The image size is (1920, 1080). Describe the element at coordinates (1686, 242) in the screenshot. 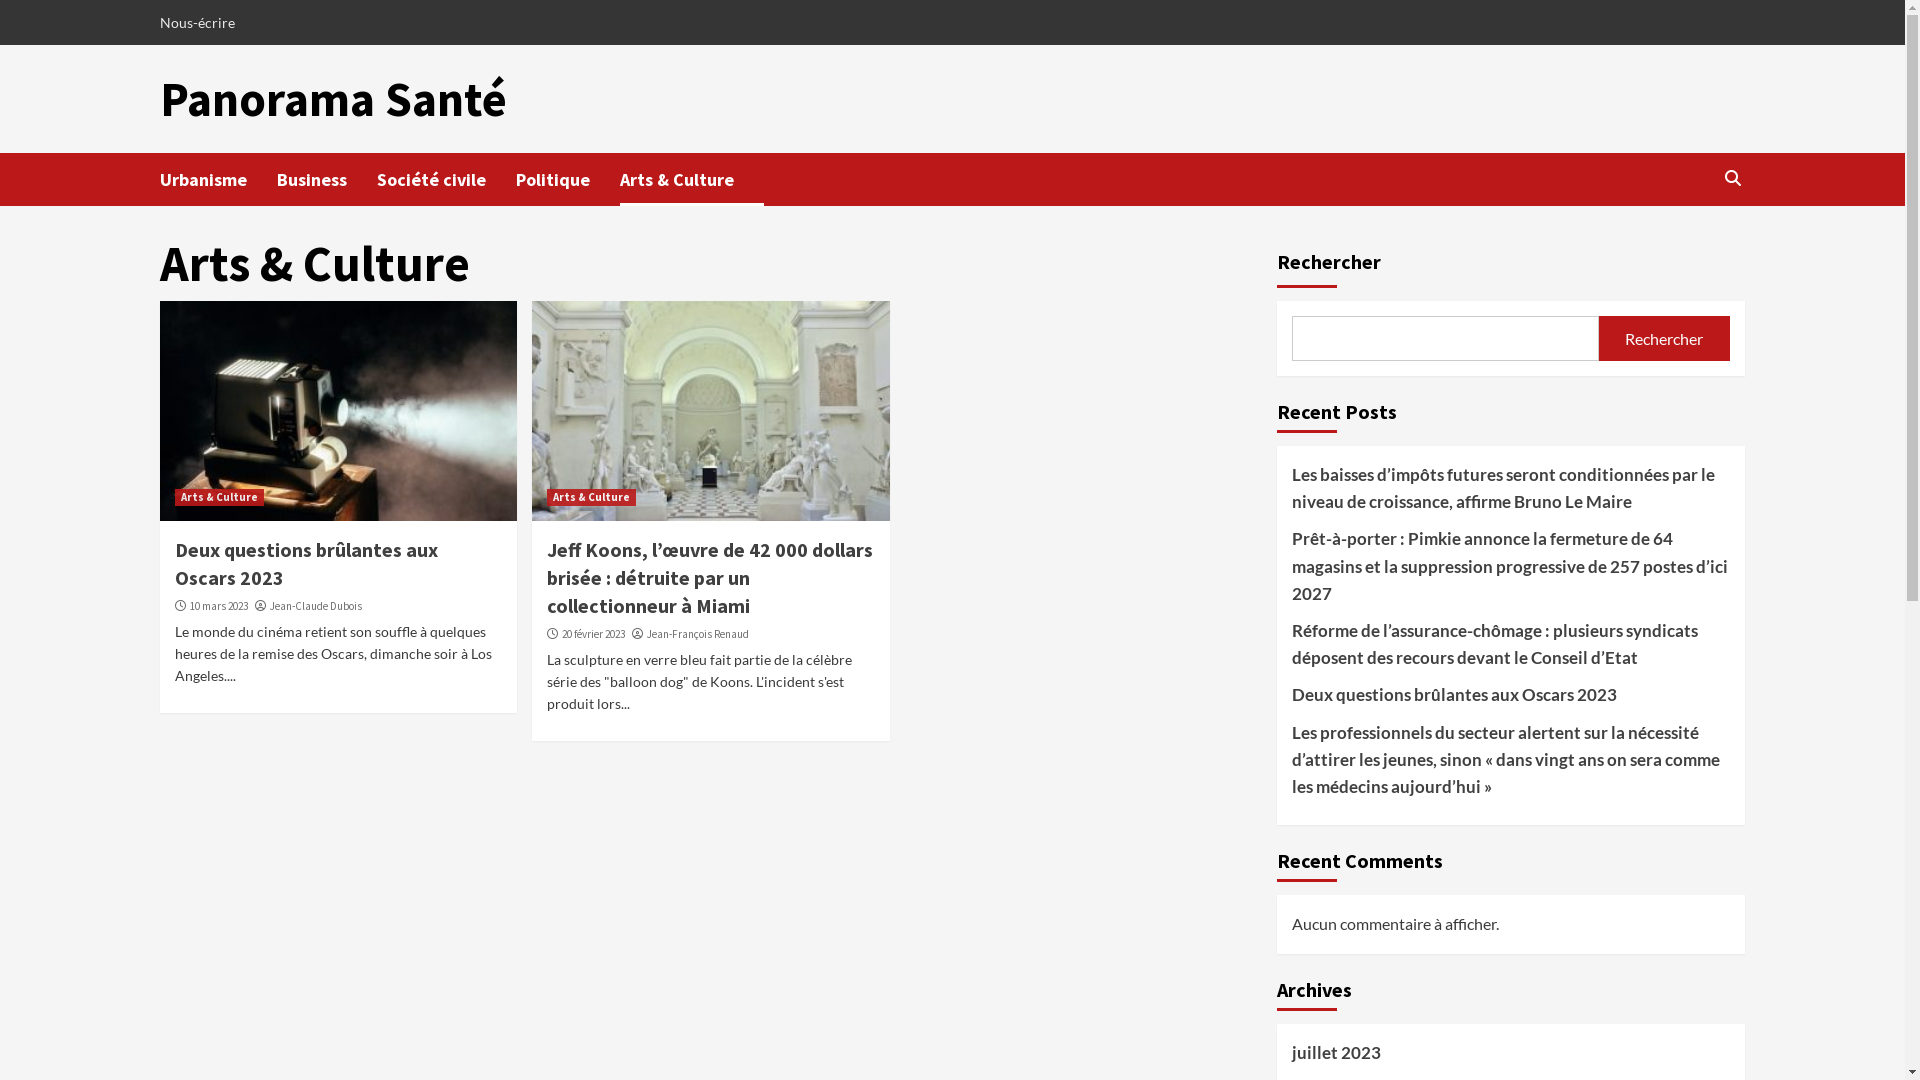

I see `Rechercher` at that location.